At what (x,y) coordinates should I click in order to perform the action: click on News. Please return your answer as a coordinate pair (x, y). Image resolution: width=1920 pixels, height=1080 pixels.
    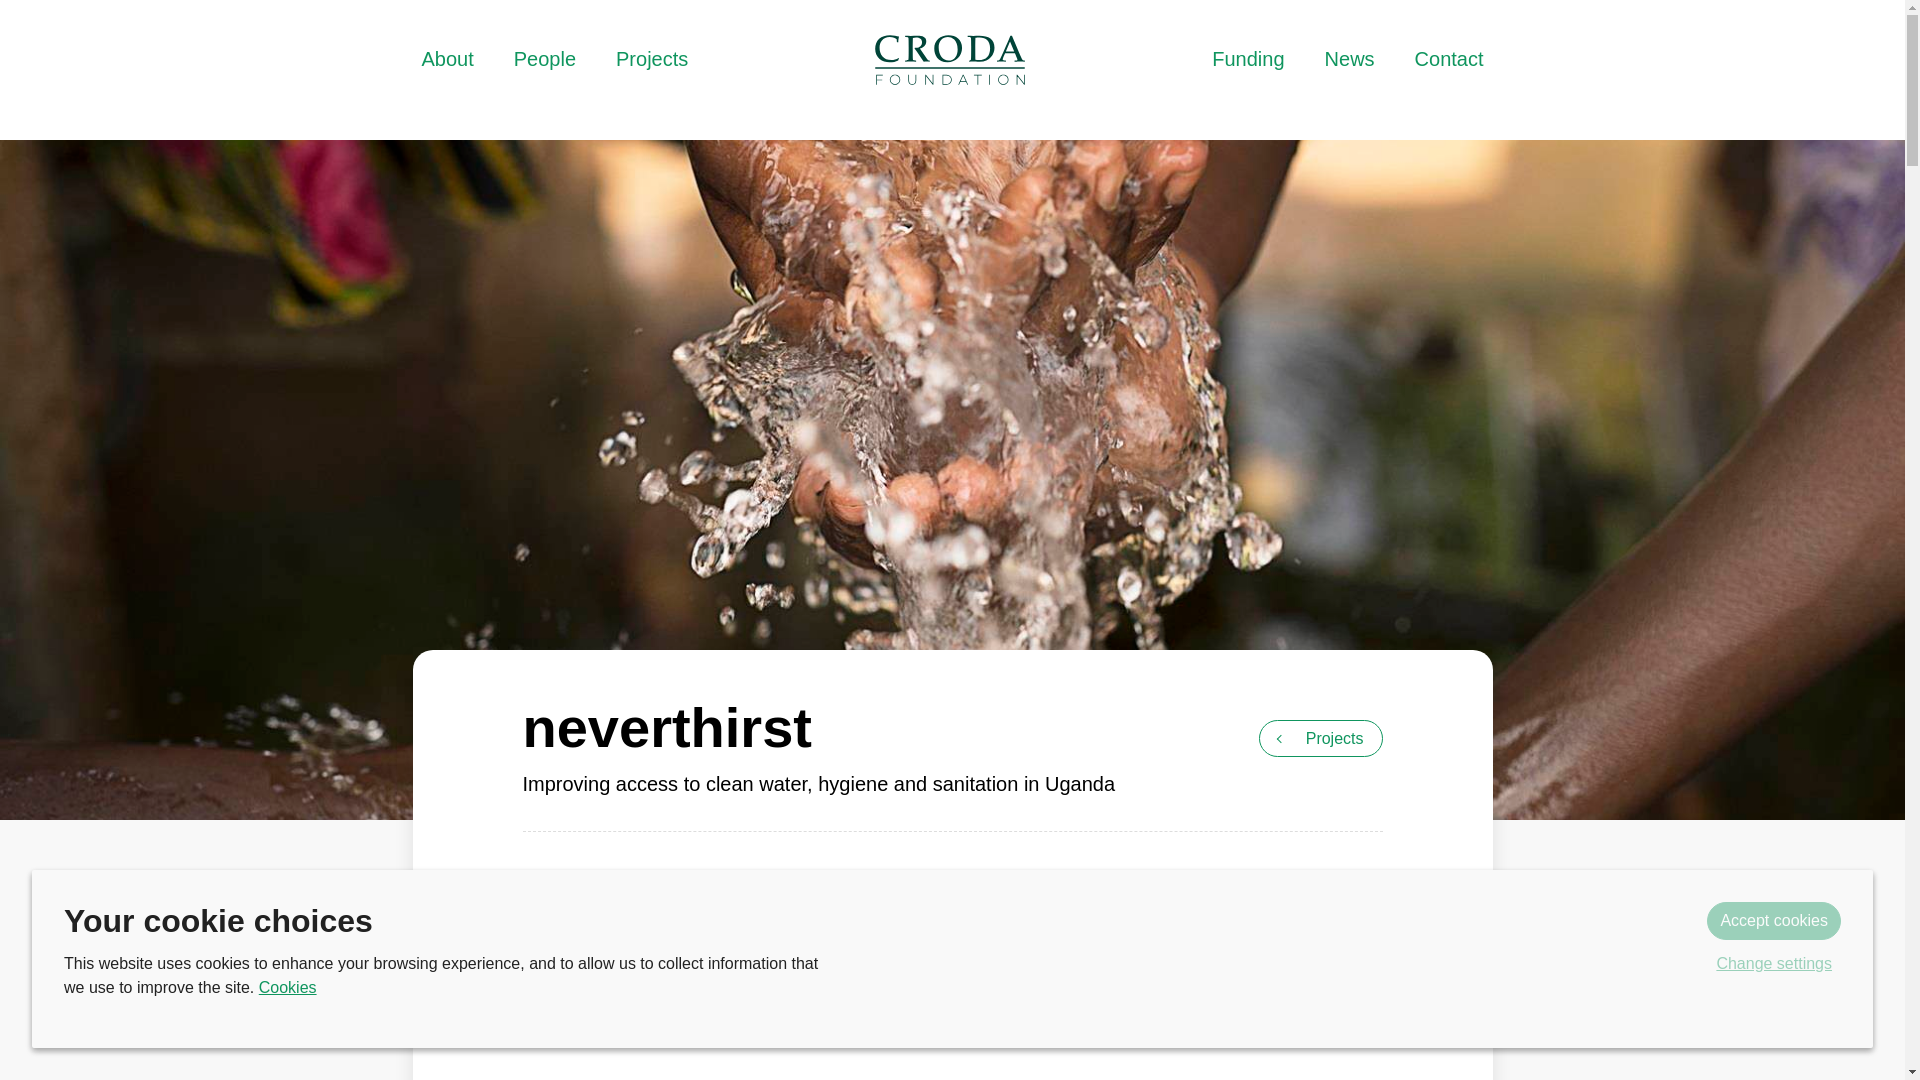
    Looking at the image, I should click on (1349, 60).